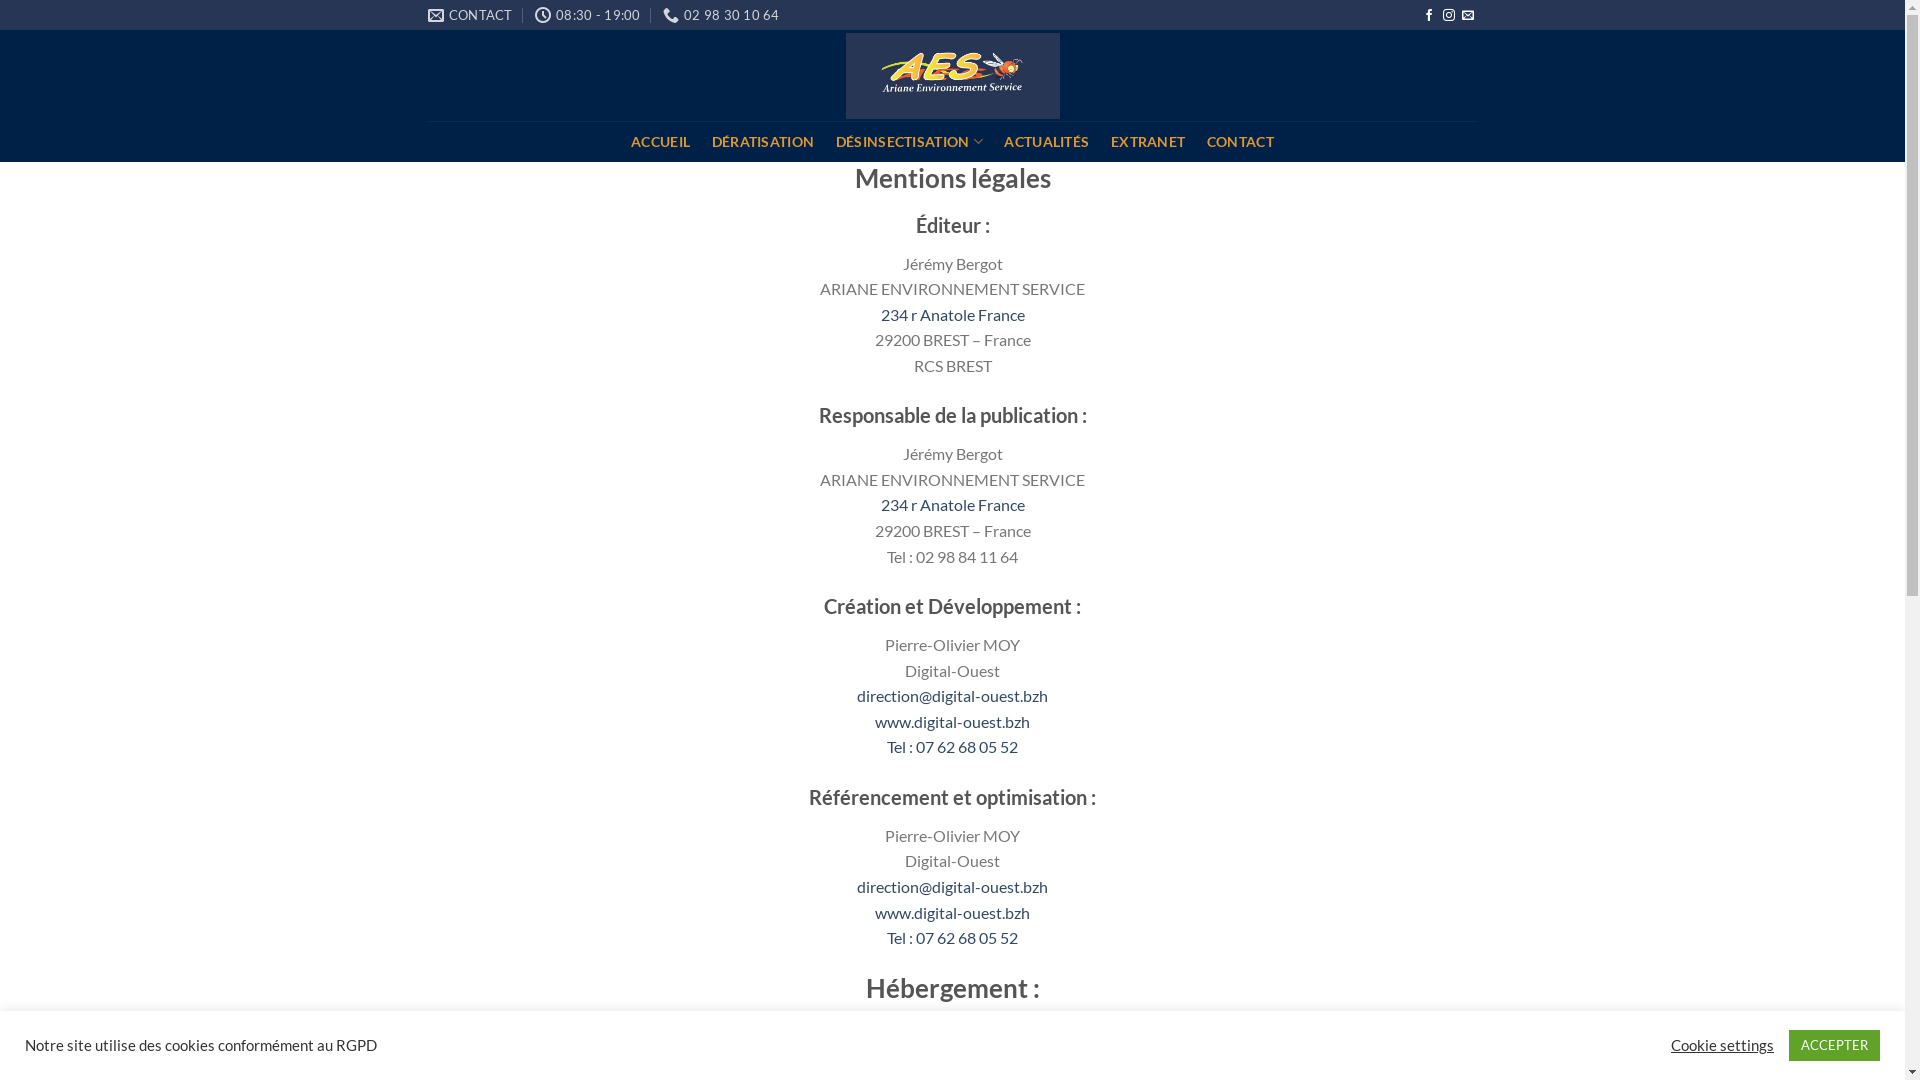  What do you see at coordinates (1240, 142) in the screenshot?
I see `CONTACT` at bounding box center [1240, 142].